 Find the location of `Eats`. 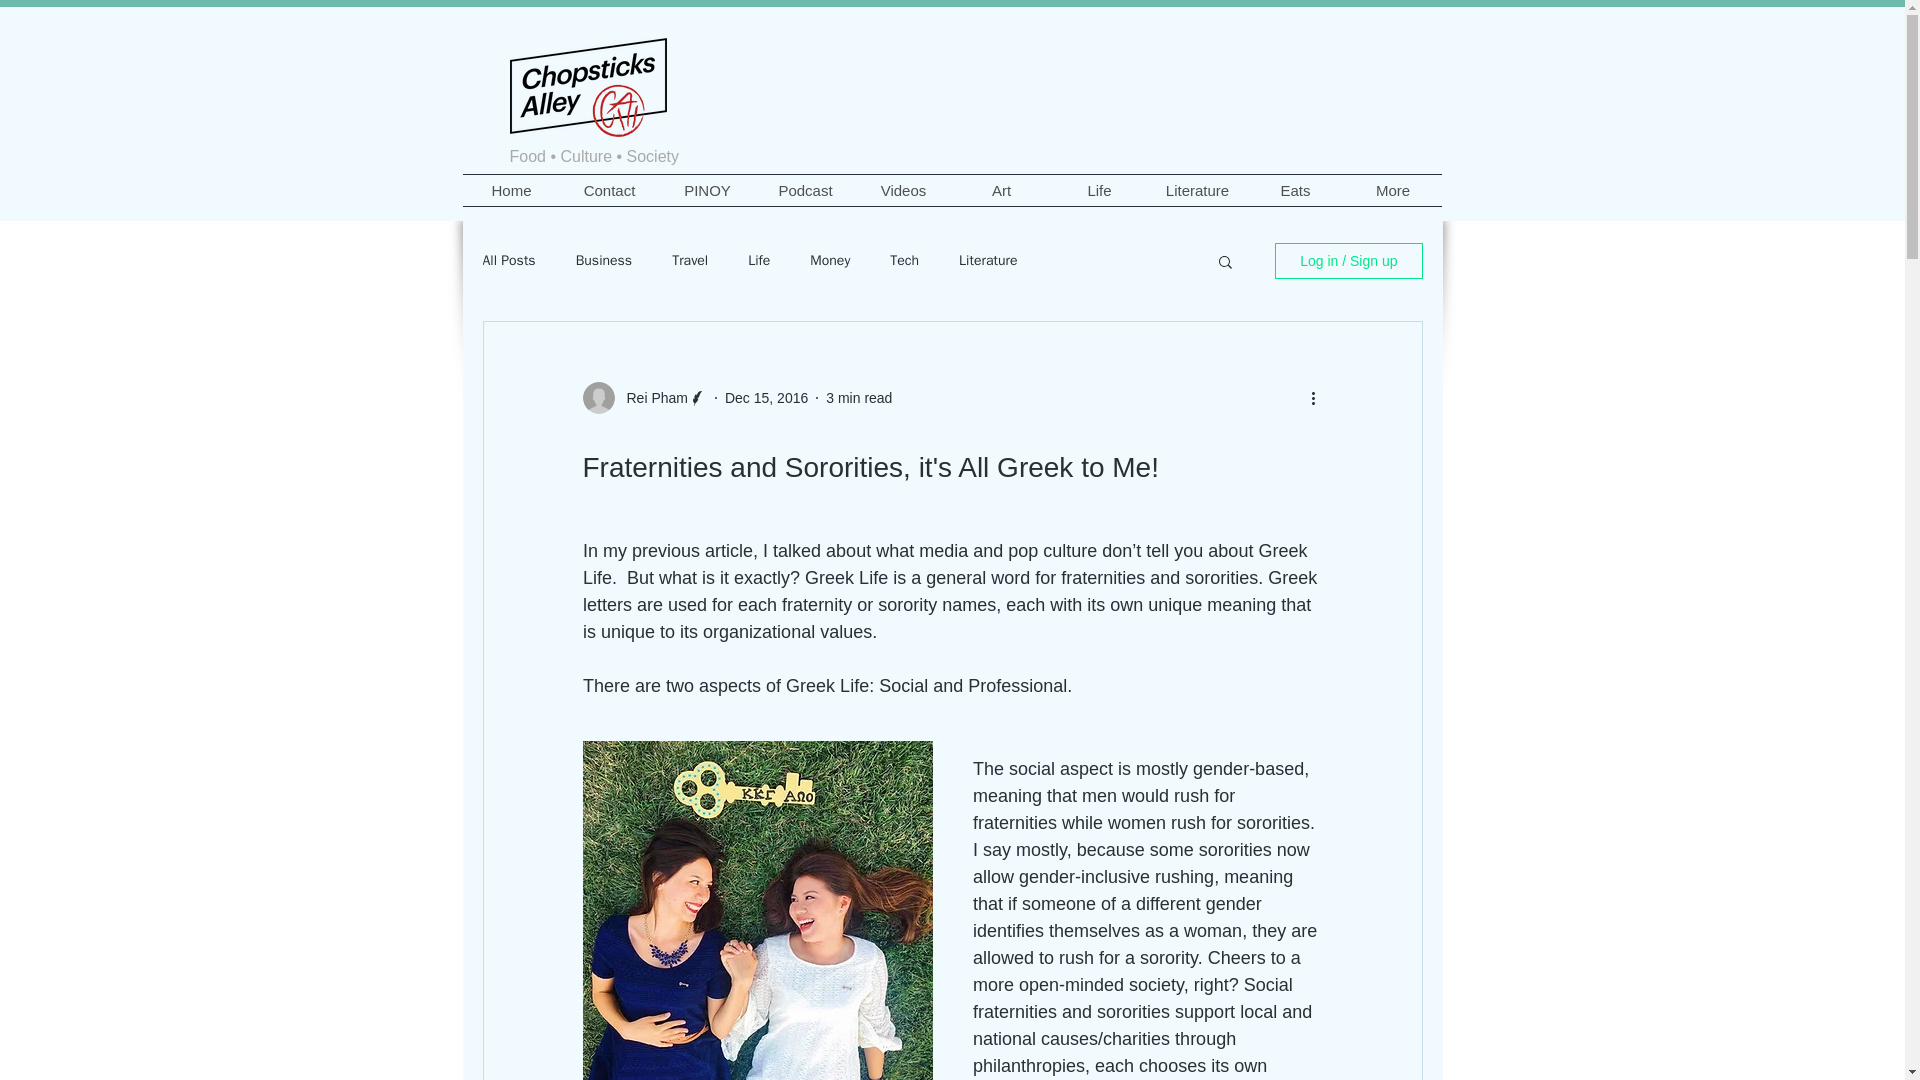

Eats is located at coordinates (1295, 190).